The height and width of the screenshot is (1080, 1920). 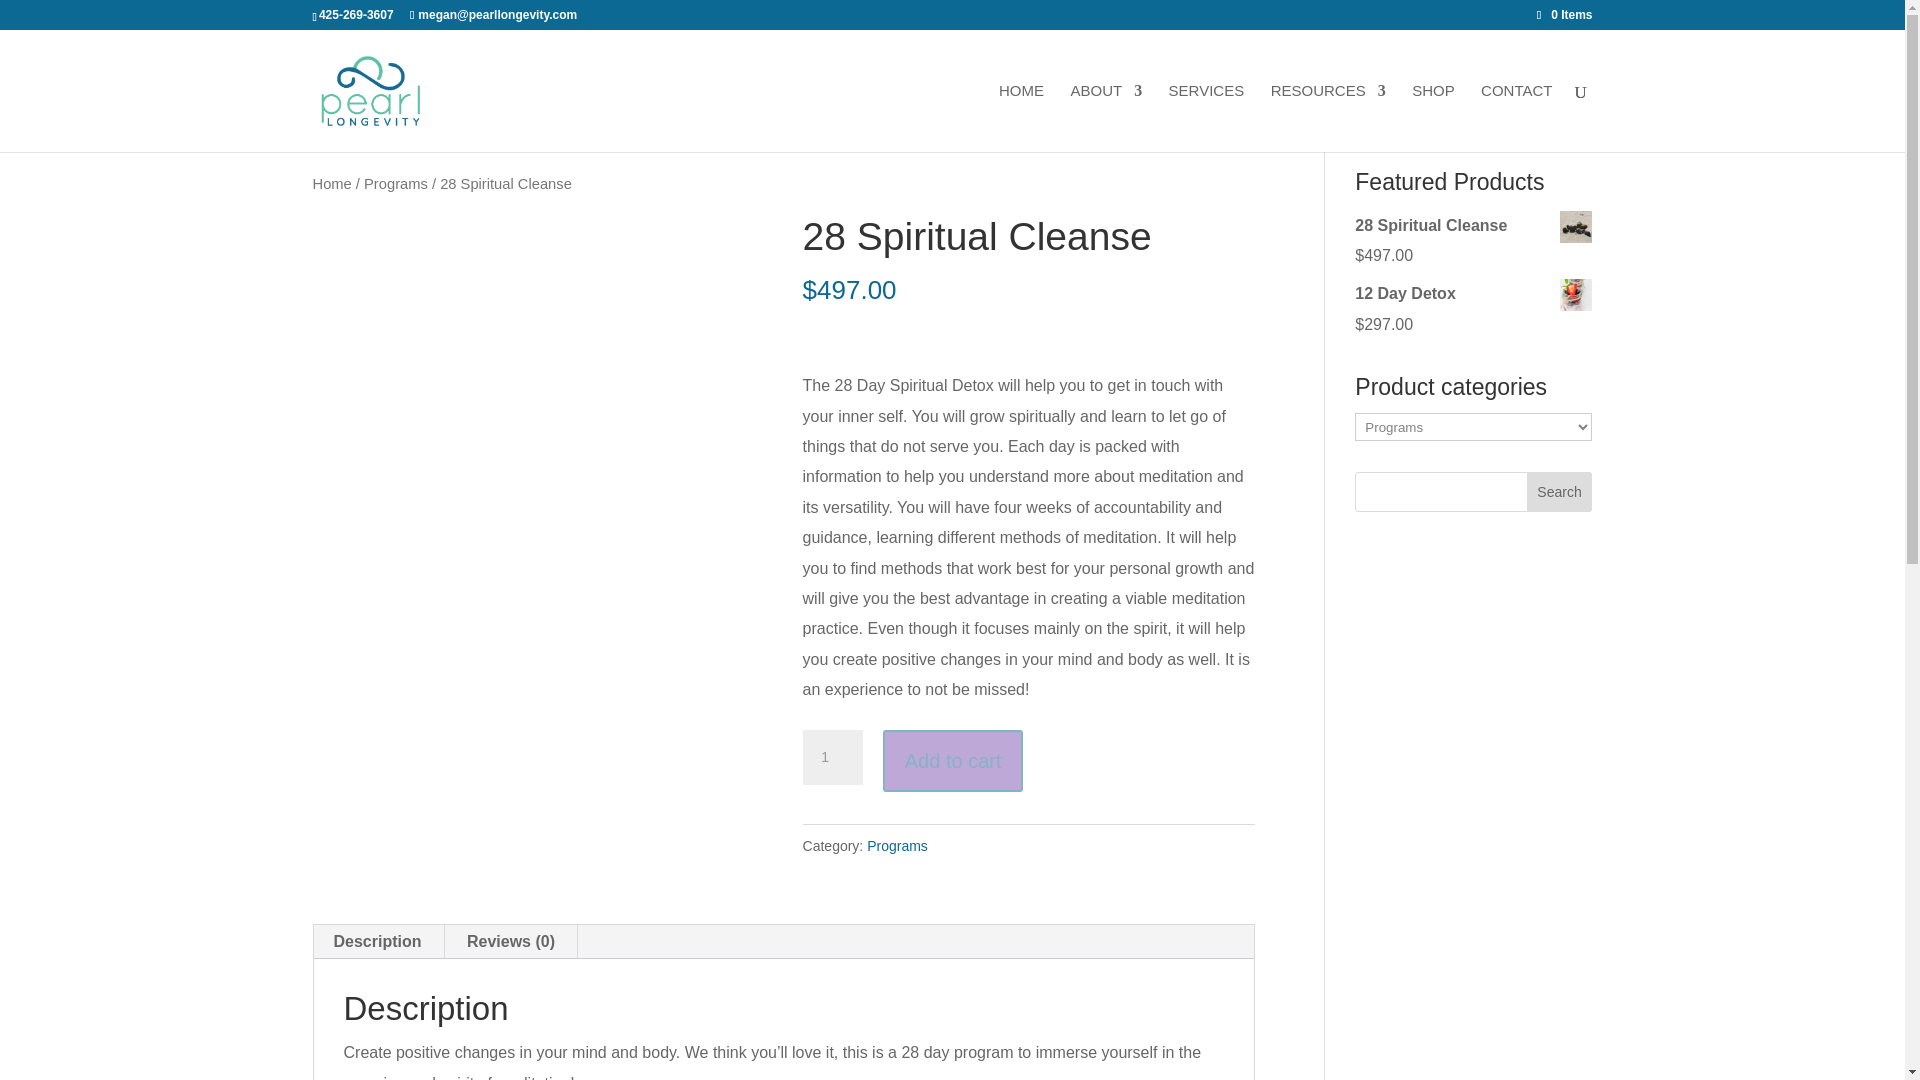 I want to click on Home, so click(x=331, y=184).